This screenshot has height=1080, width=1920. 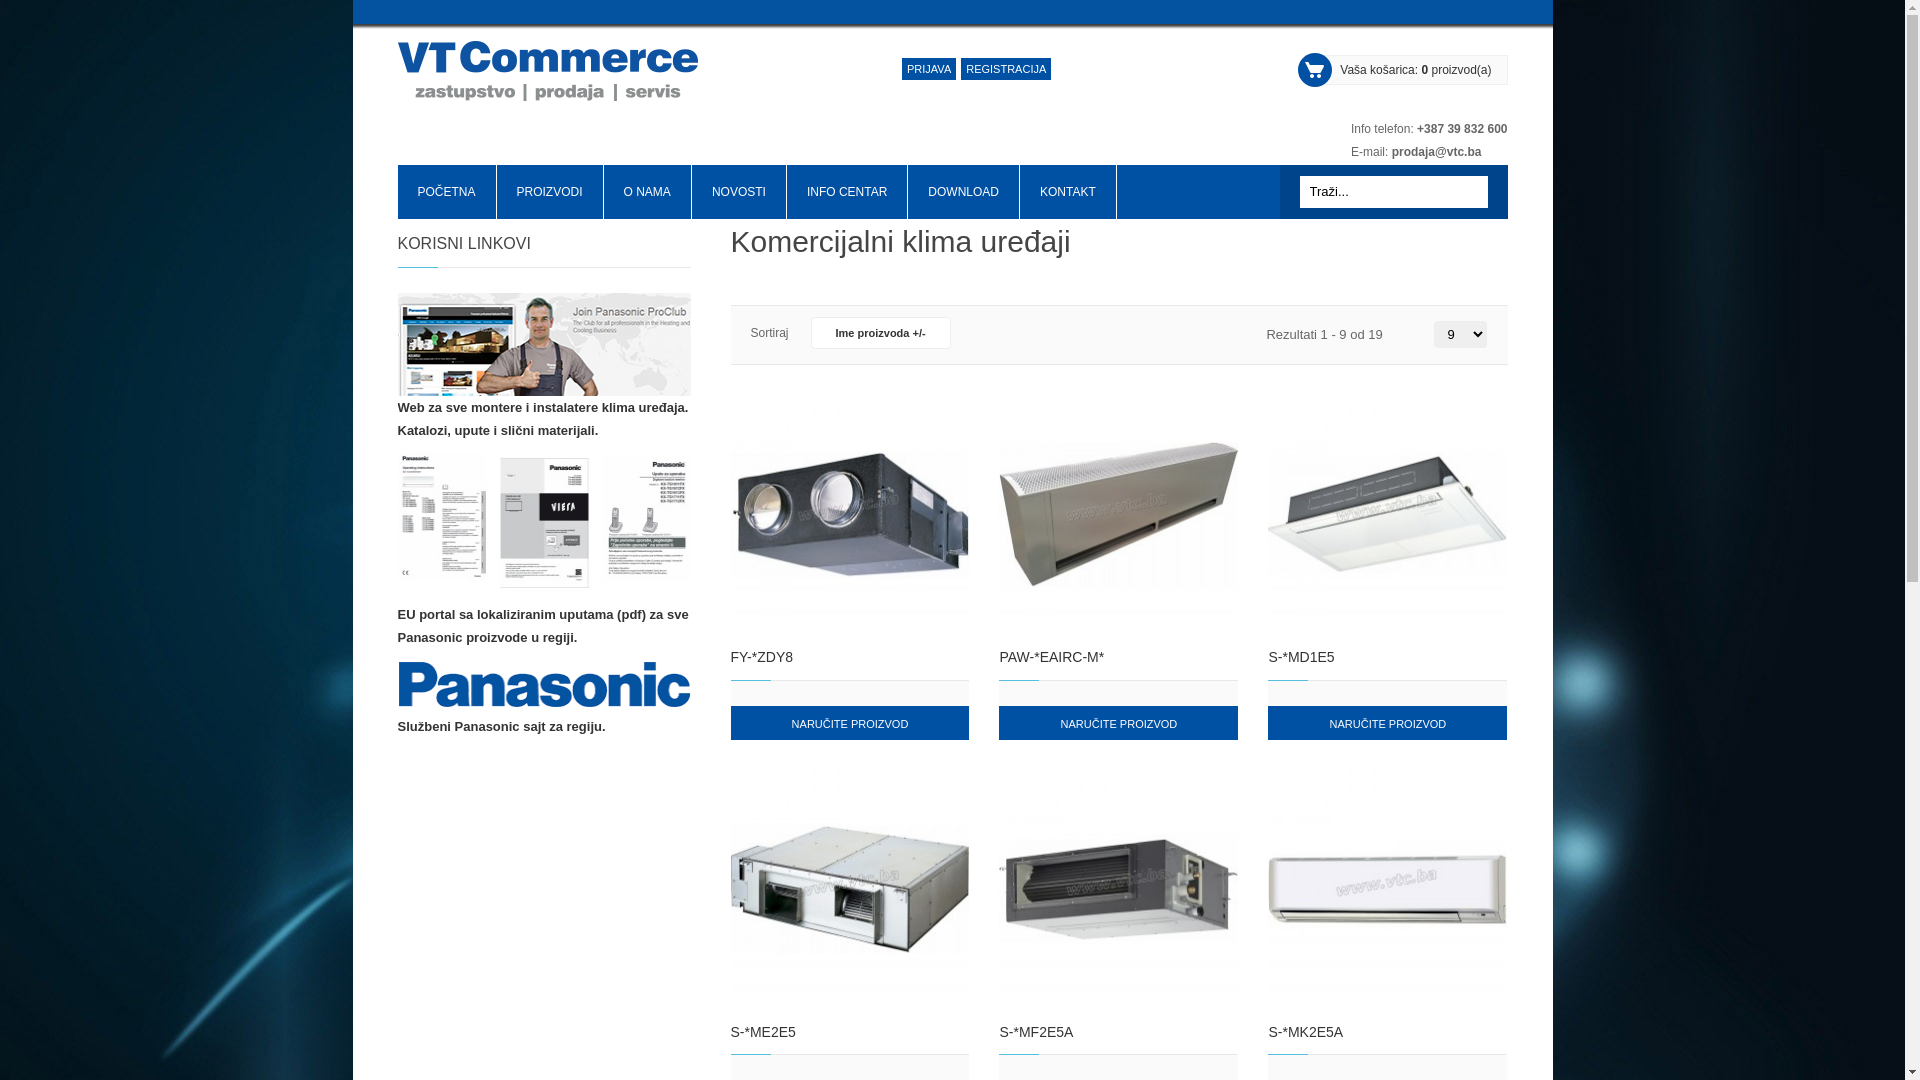 I want to click on S-*MK2E5A, so click(x=1388, y=889).